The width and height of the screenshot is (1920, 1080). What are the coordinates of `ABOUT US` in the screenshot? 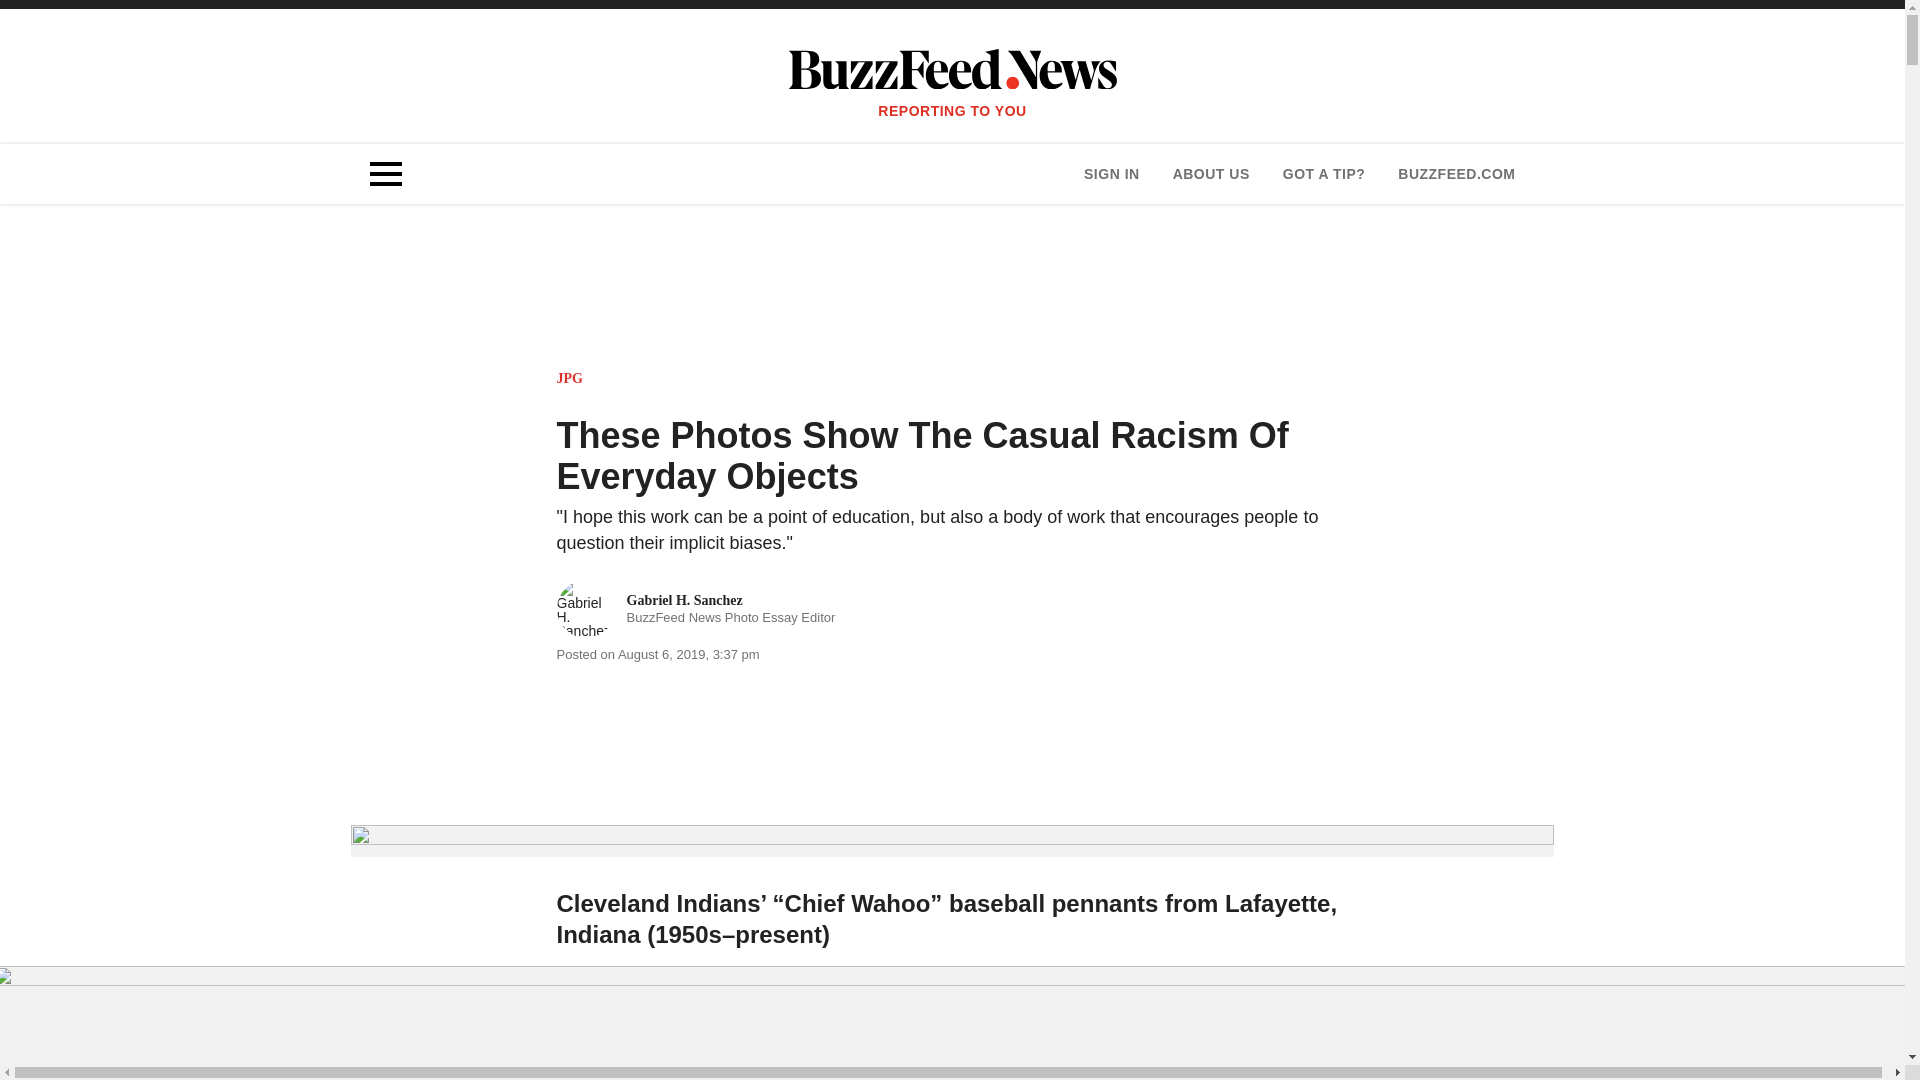 It's located at (568, 378).